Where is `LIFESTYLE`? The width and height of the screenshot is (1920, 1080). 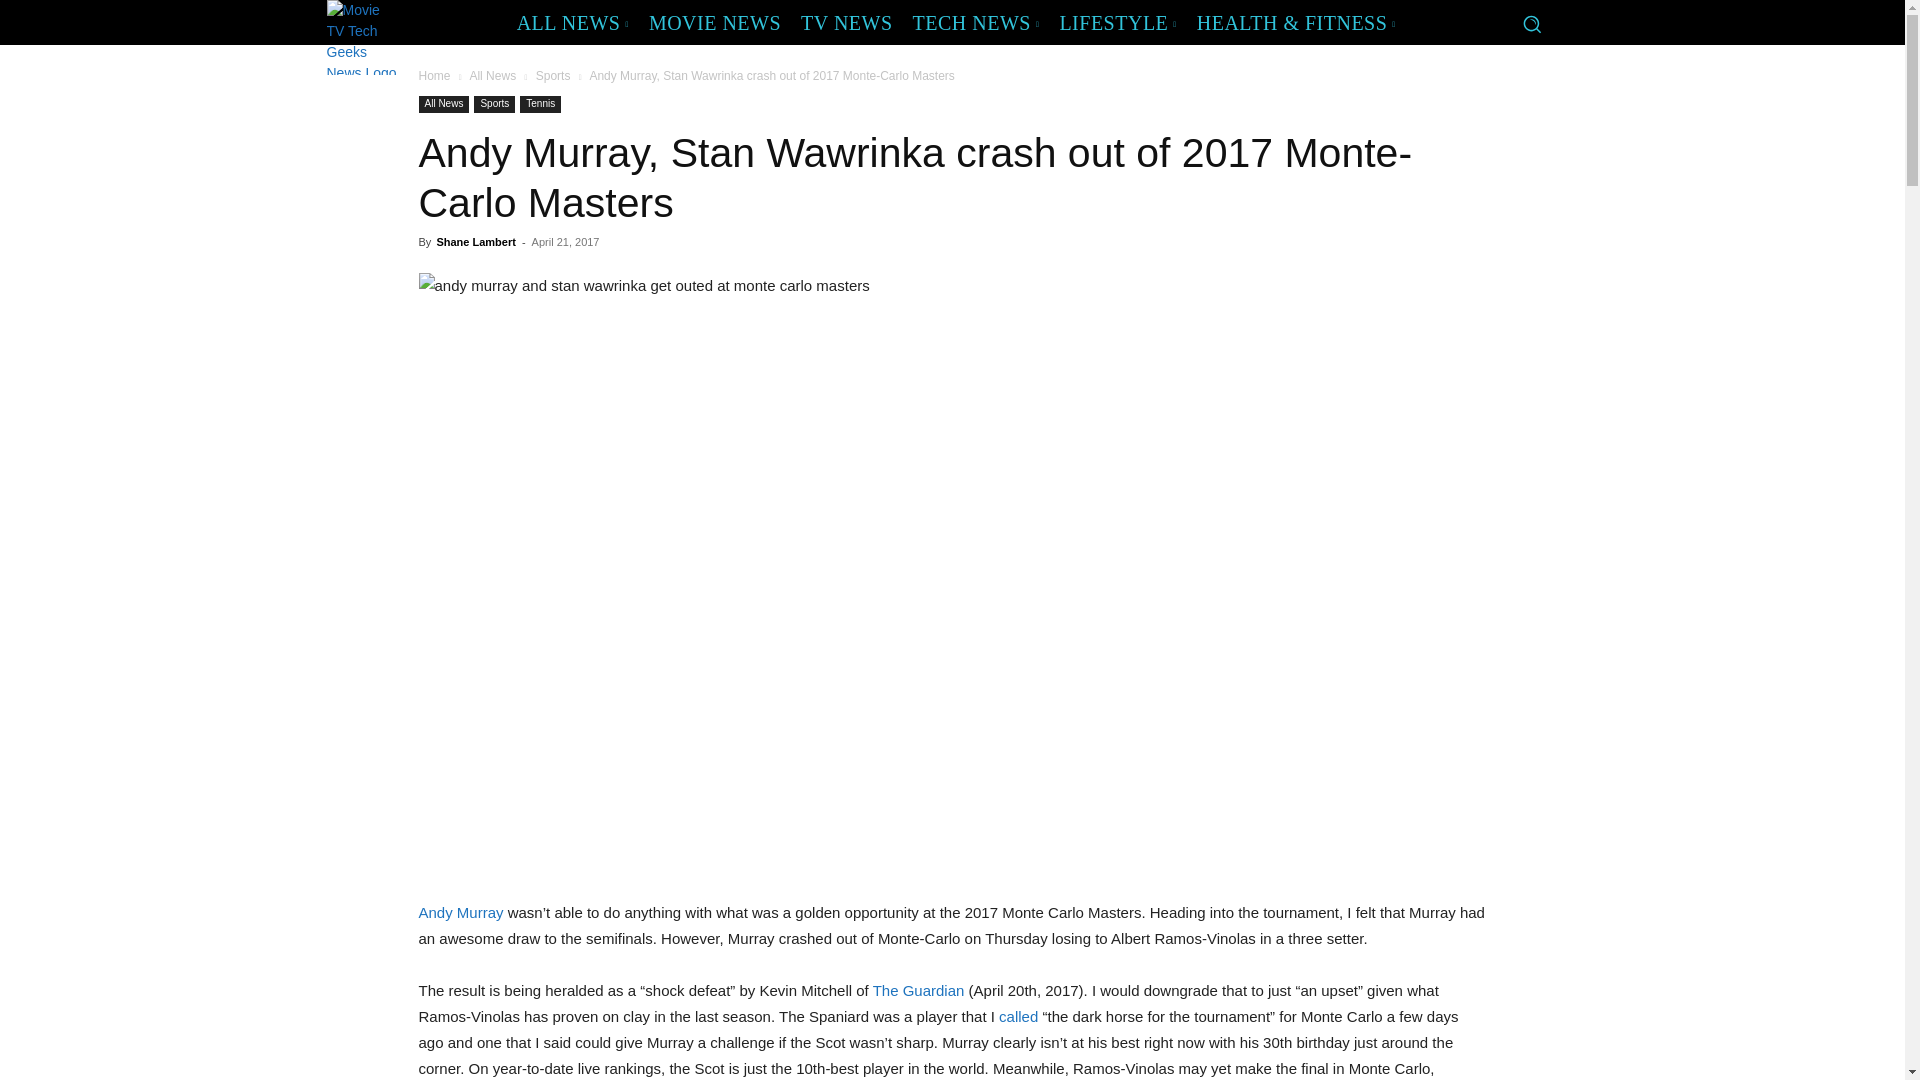 LIFESTYLE is located at coordinates (1117, 22).